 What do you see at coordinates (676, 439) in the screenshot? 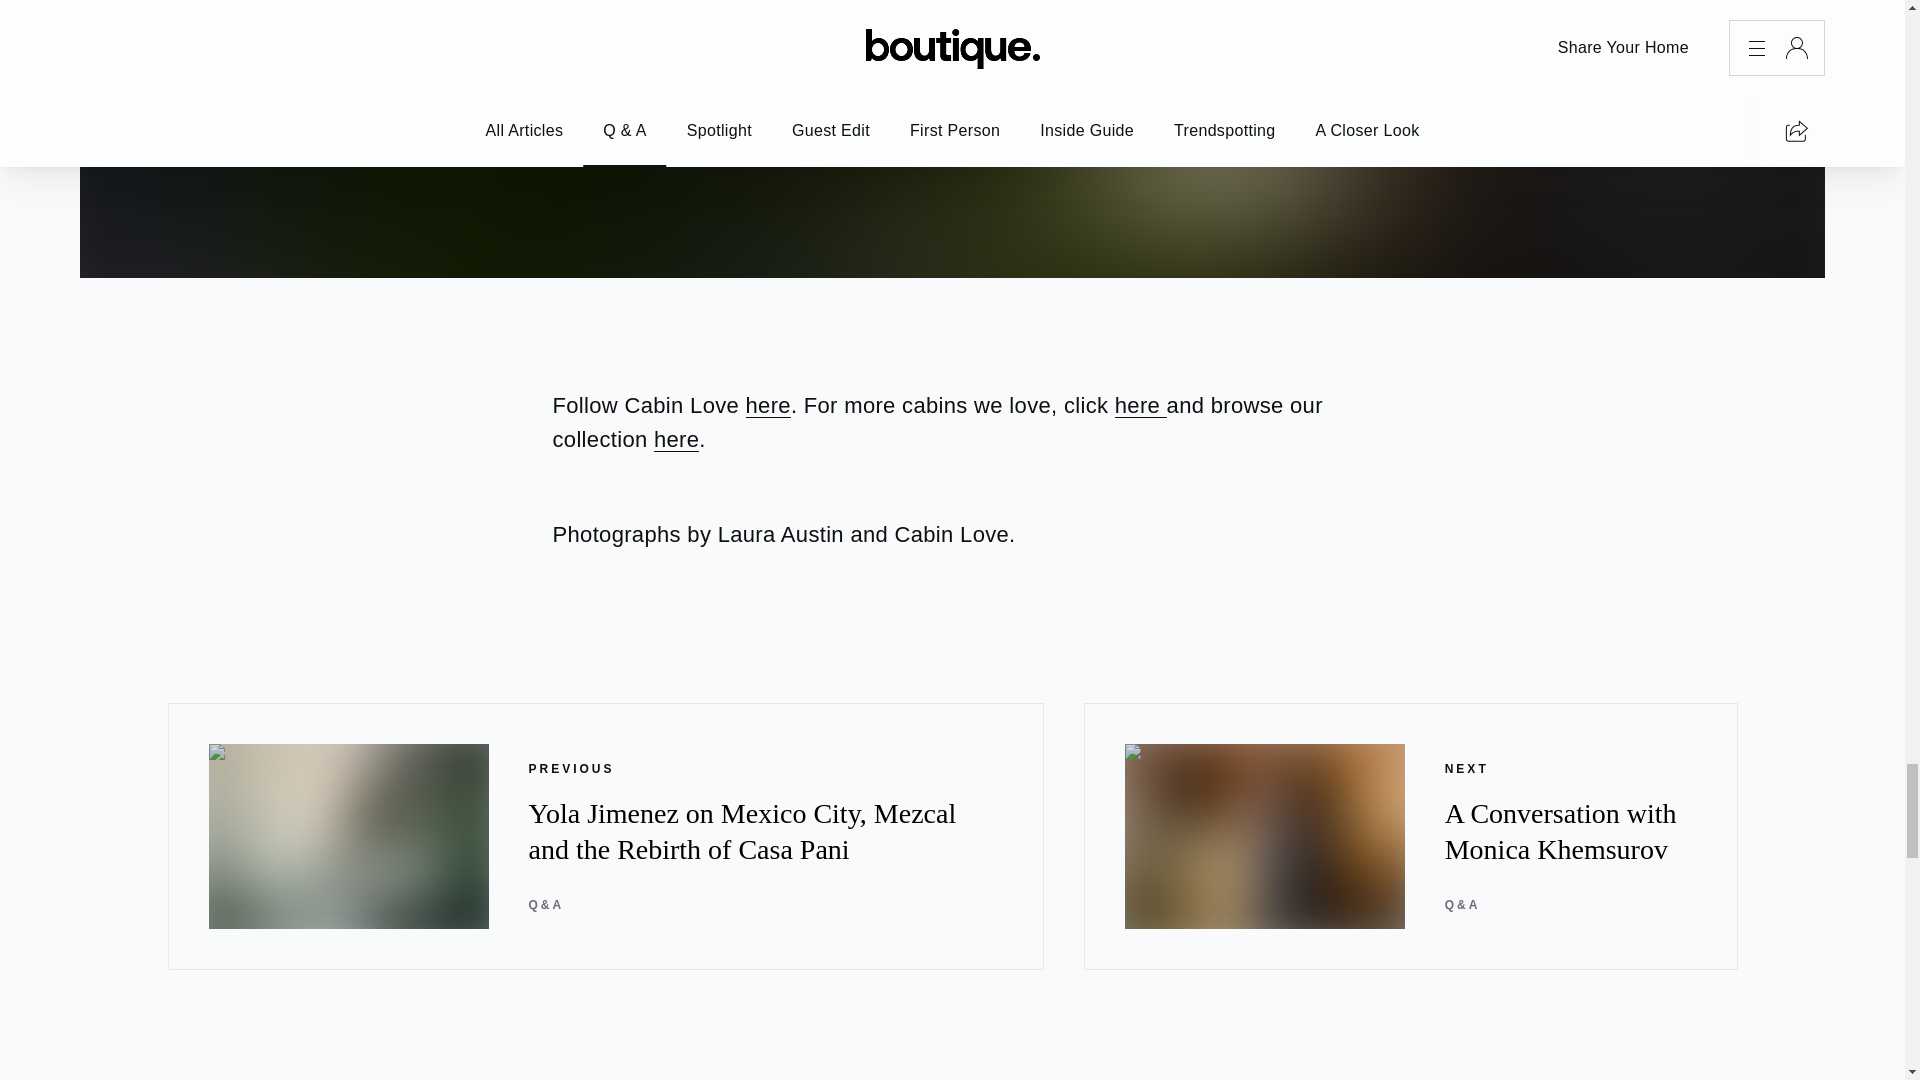
I see `here` at bounding box center [676, 439].